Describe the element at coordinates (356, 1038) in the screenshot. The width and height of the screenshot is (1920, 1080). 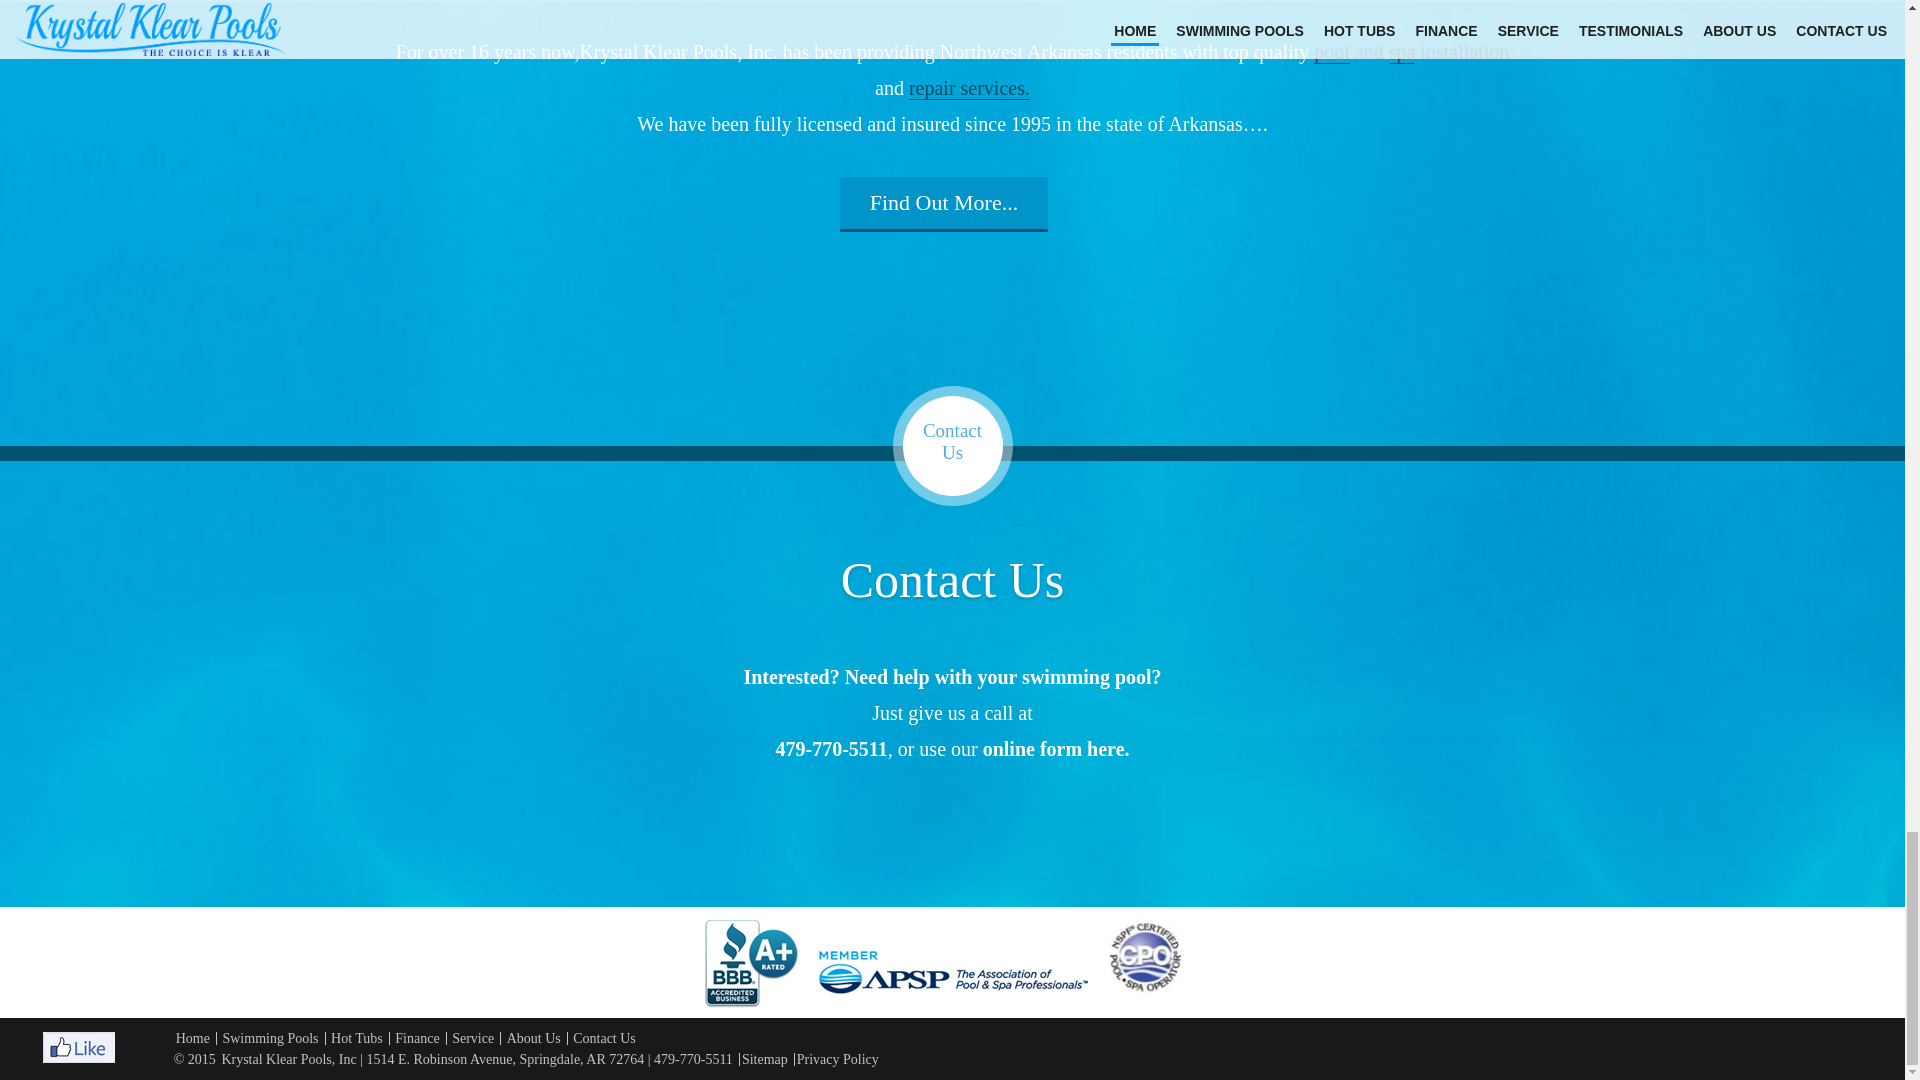
I see `Hot Tubs` at that location.